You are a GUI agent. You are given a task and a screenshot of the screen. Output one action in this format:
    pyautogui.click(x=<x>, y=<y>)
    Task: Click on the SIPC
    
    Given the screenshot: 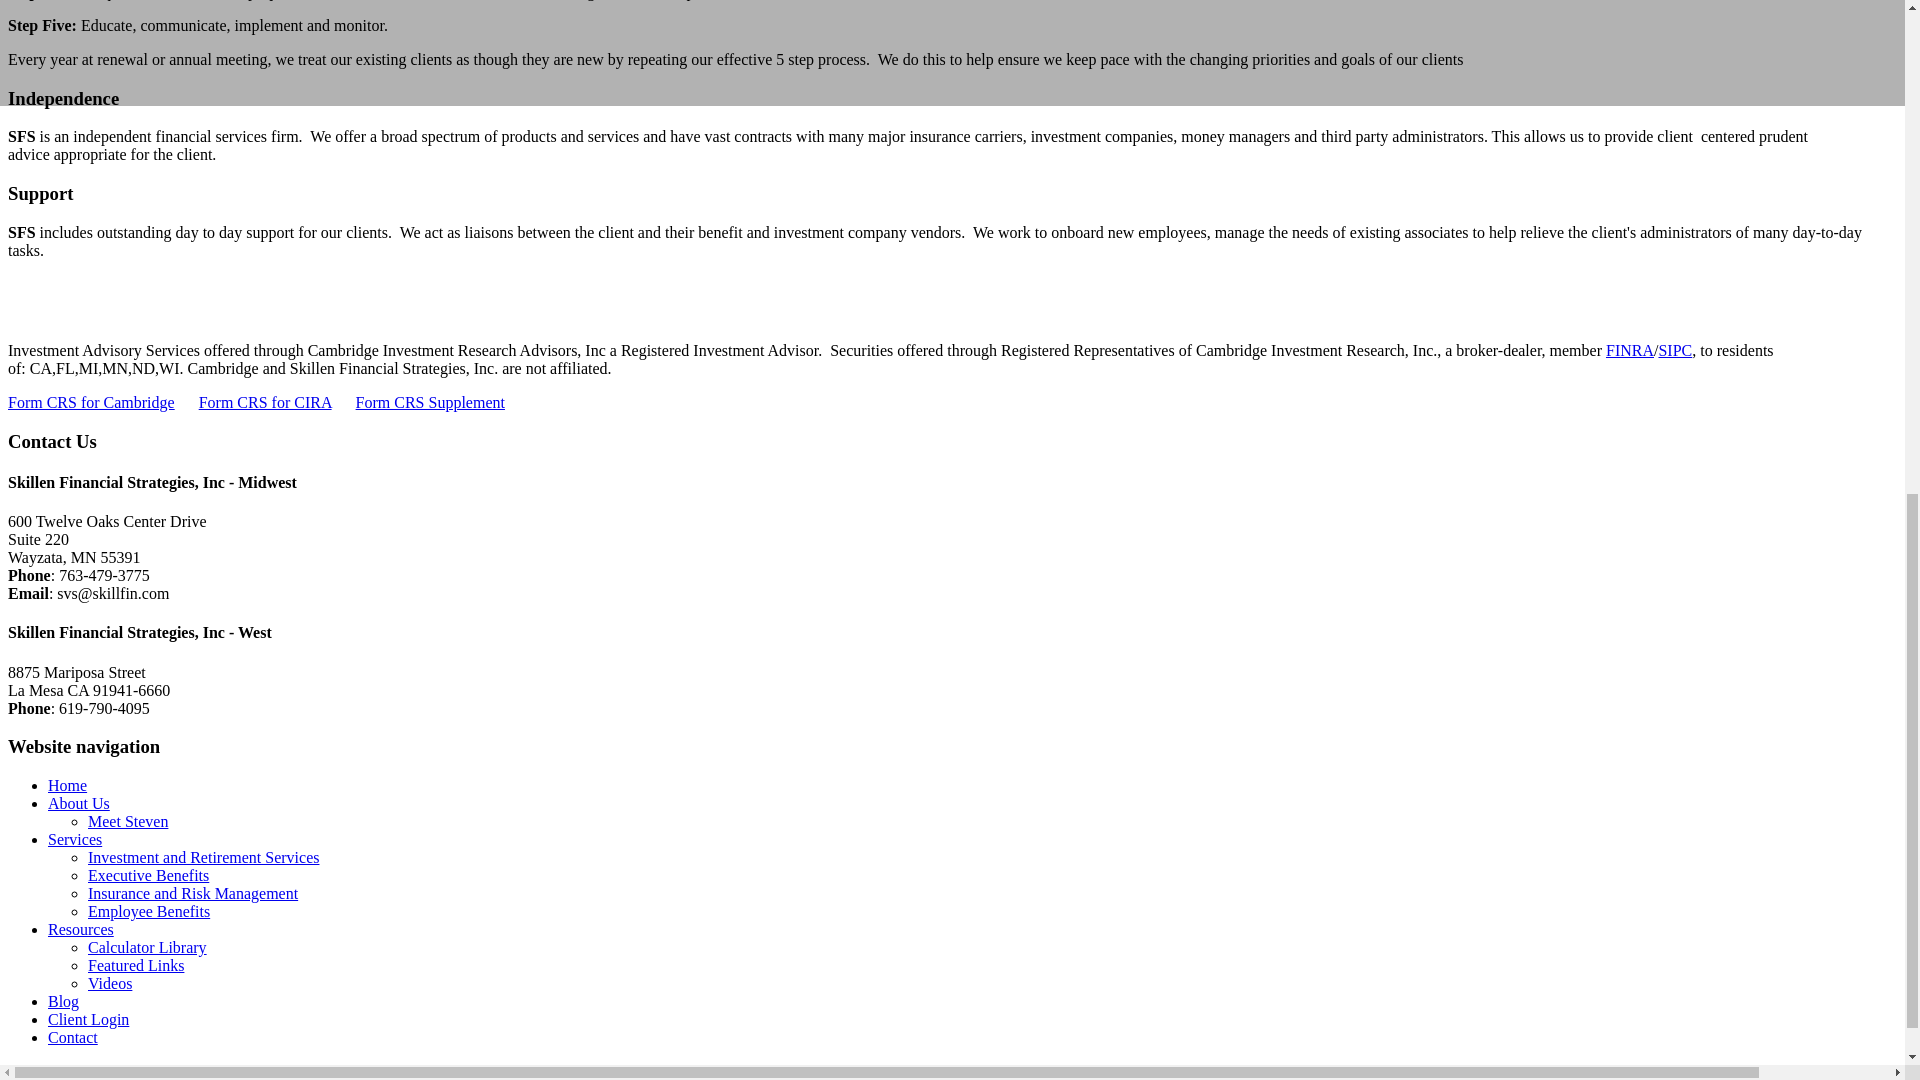 What is the action you would take?
    pyautogui.click(x=1674, y=350)
    